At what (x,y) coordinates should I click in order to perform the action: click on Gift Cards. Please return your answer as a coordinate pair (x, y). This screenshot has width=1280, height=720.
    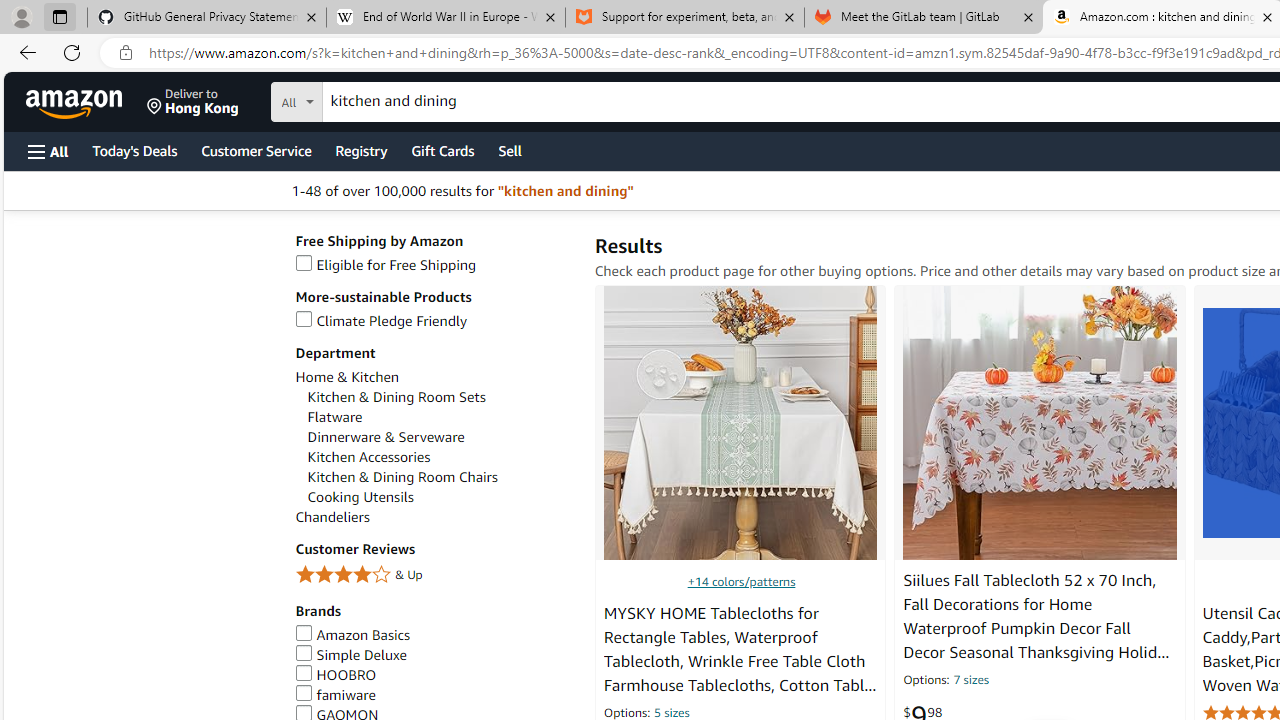
    Looking at the image, I should click on (442, 150).